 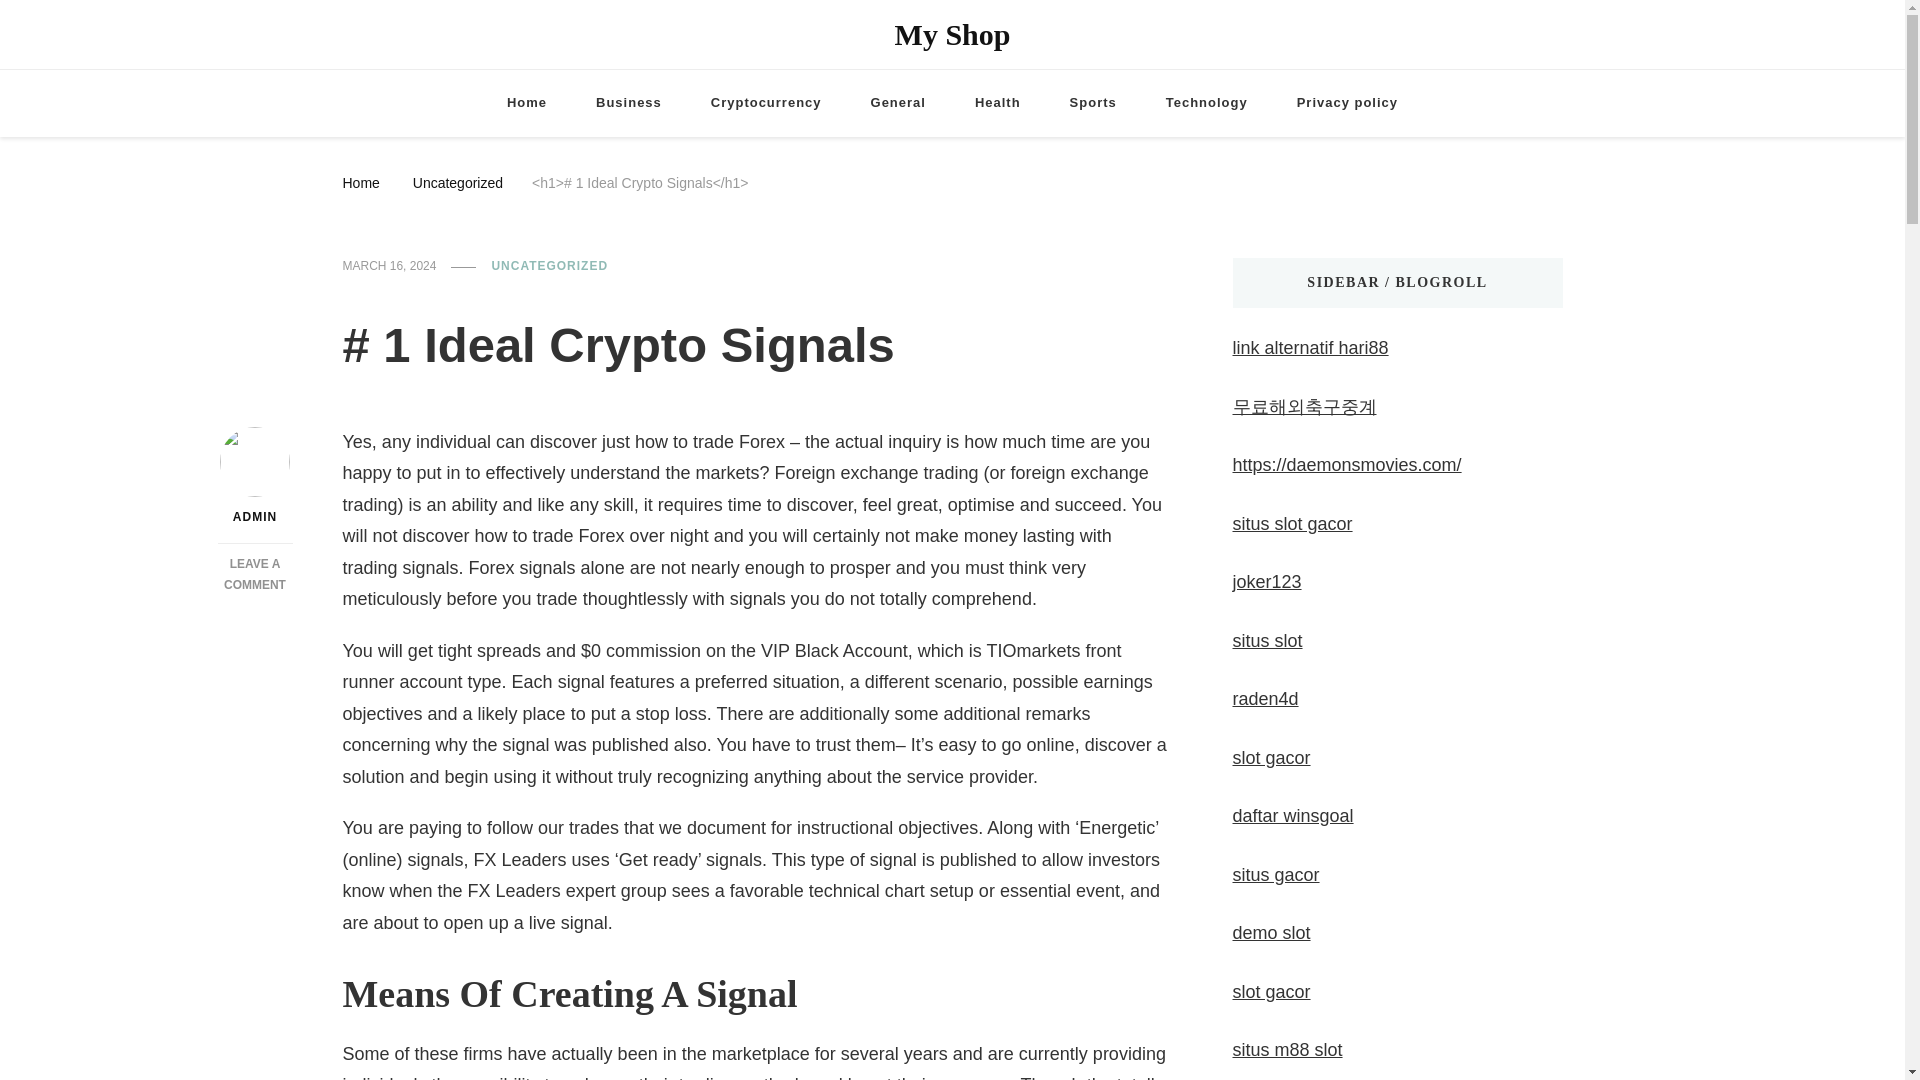 What do you see at coordinates (952, 34) in the screenshot?
I see `My Shop` at bounding box center [952, 34].